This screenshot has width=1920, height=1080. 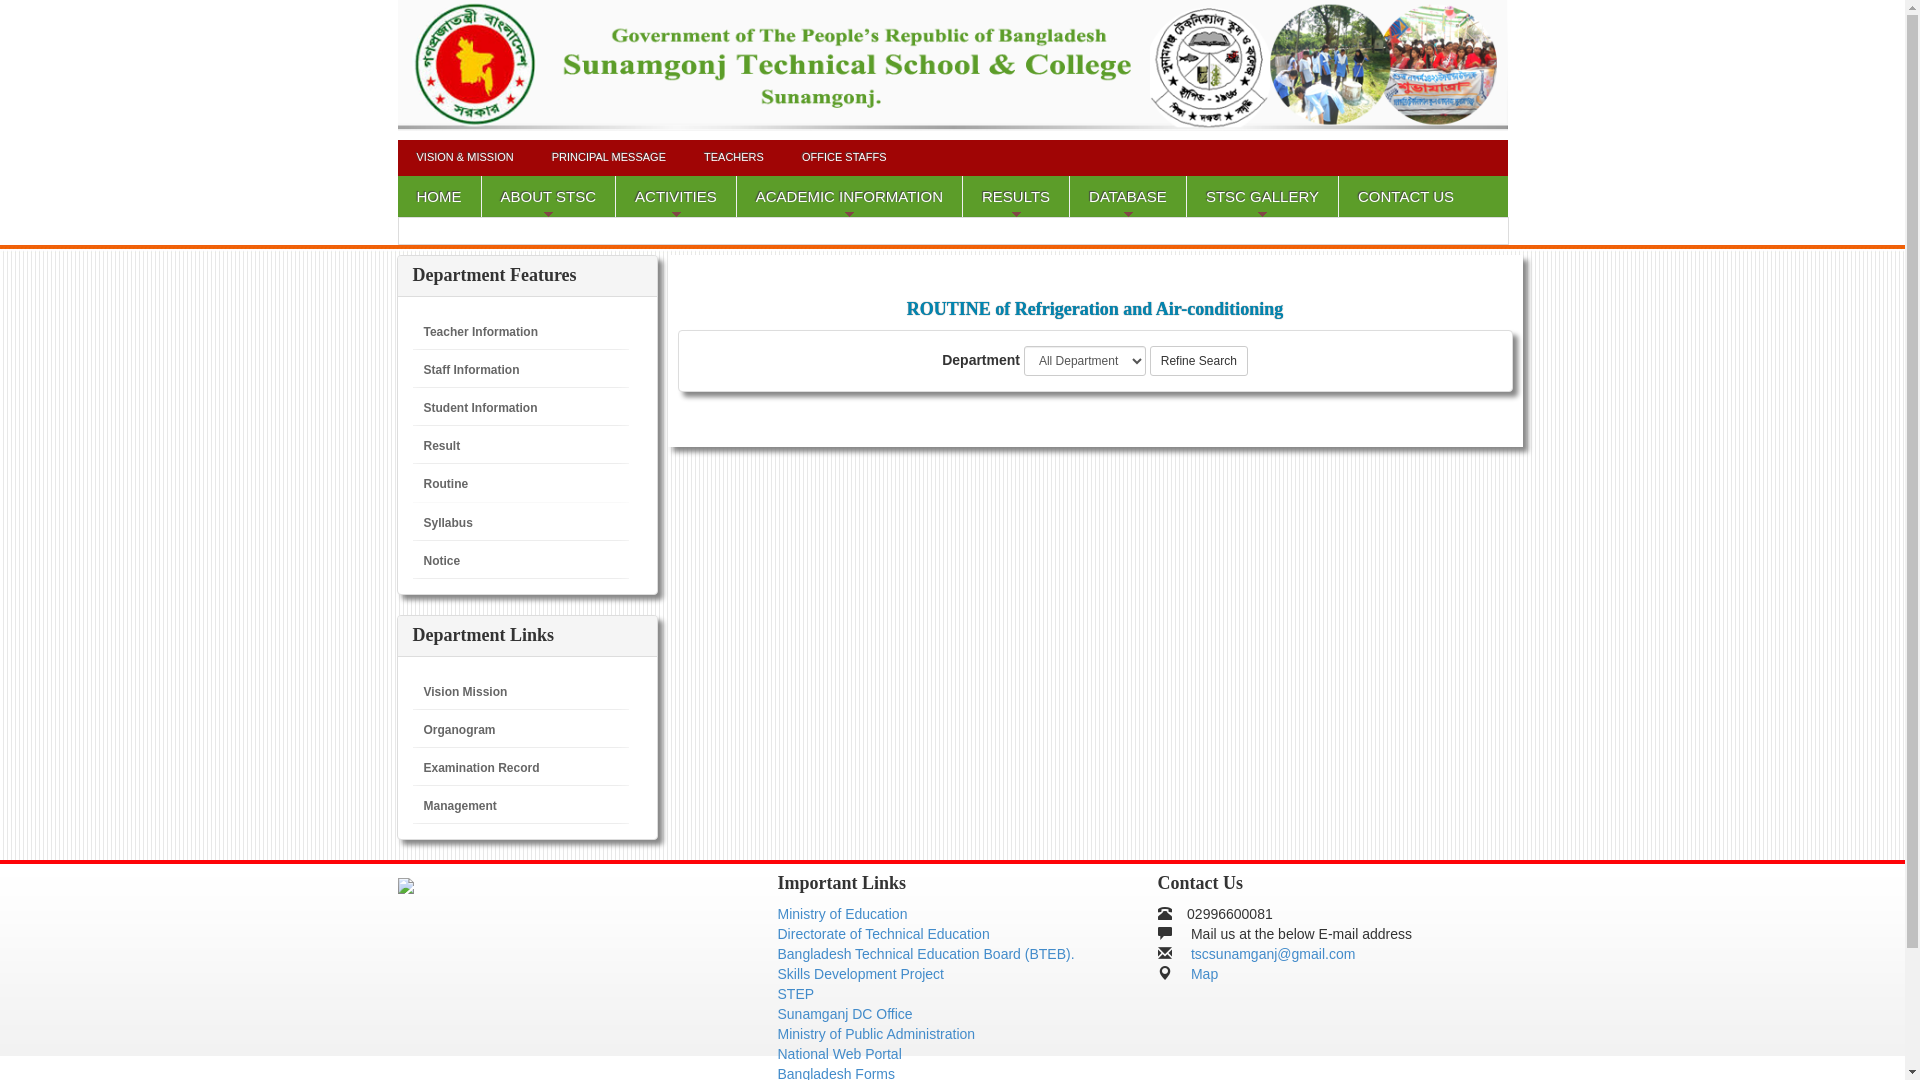 I want to click on HOME, so click(x=440, y=196).